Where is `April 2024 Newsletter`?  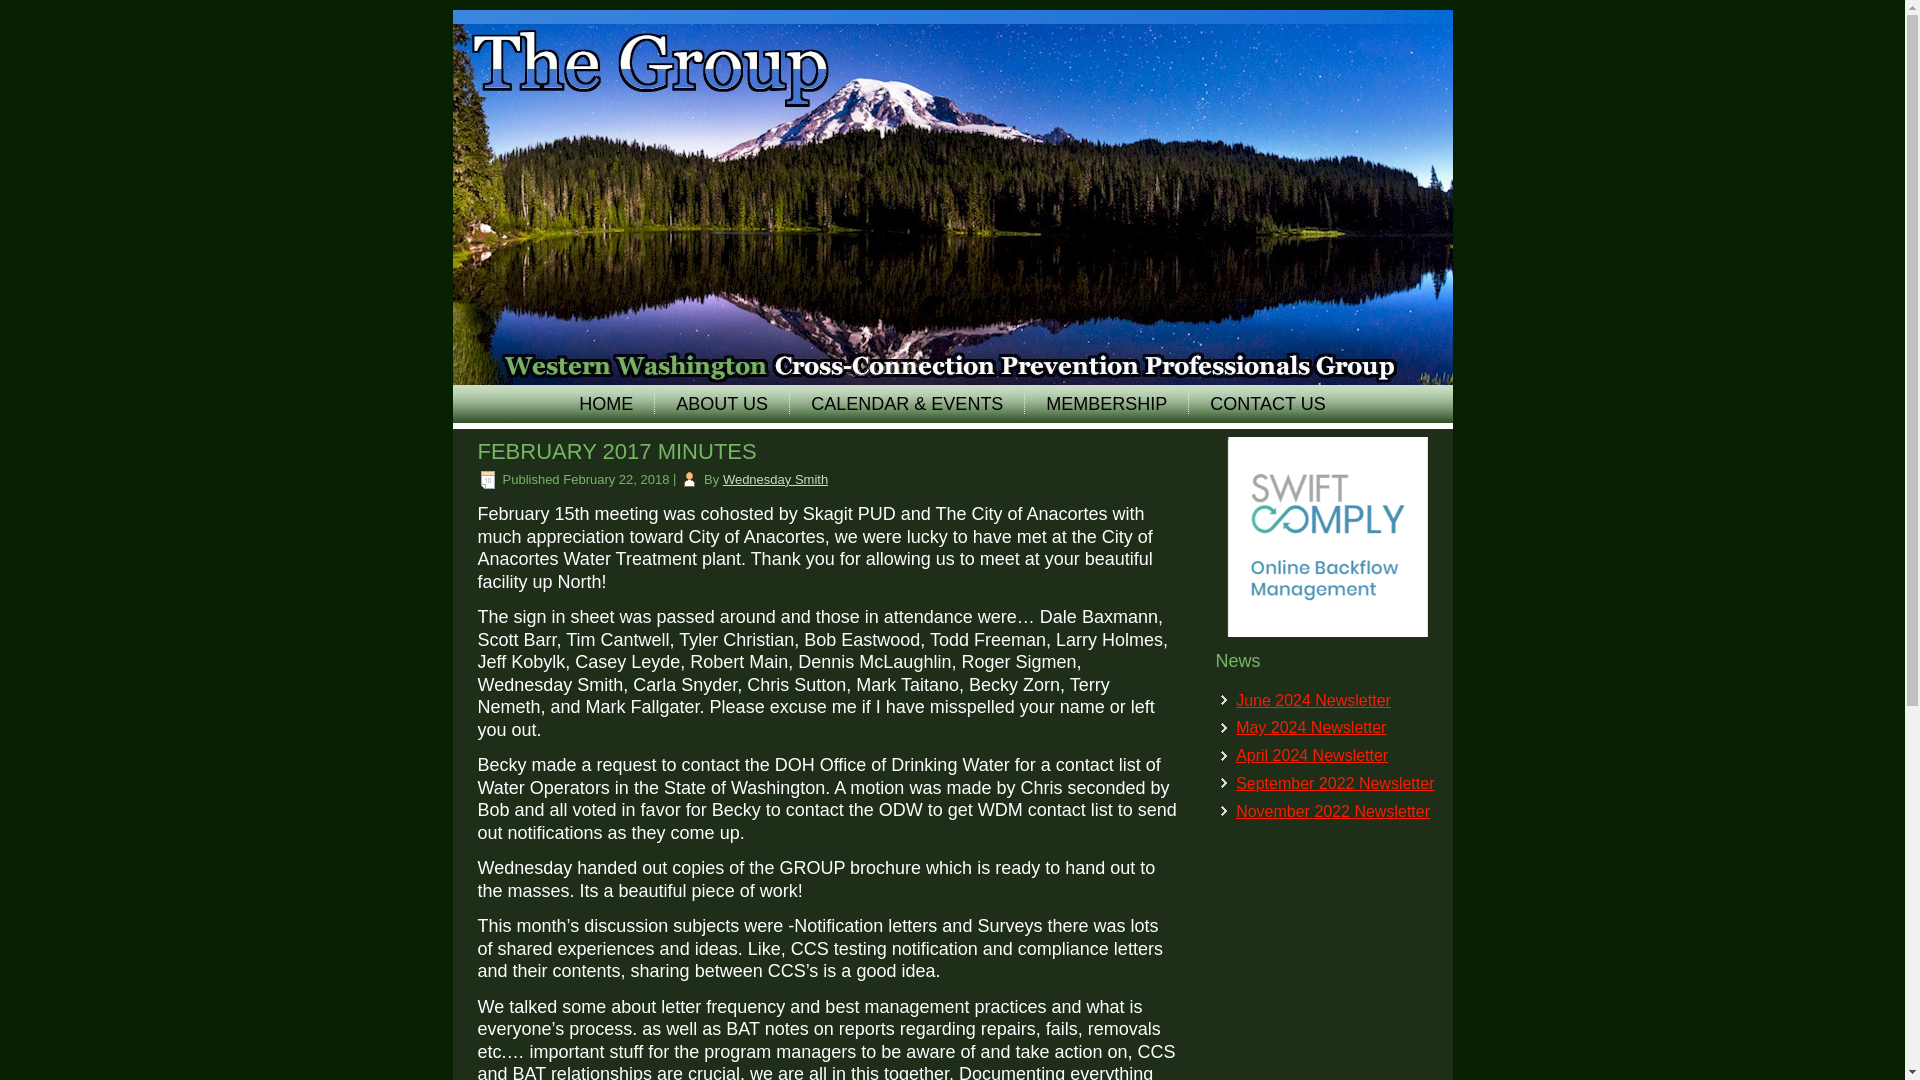 April 2024 Newsletter is located at coordinates (1312, 755).